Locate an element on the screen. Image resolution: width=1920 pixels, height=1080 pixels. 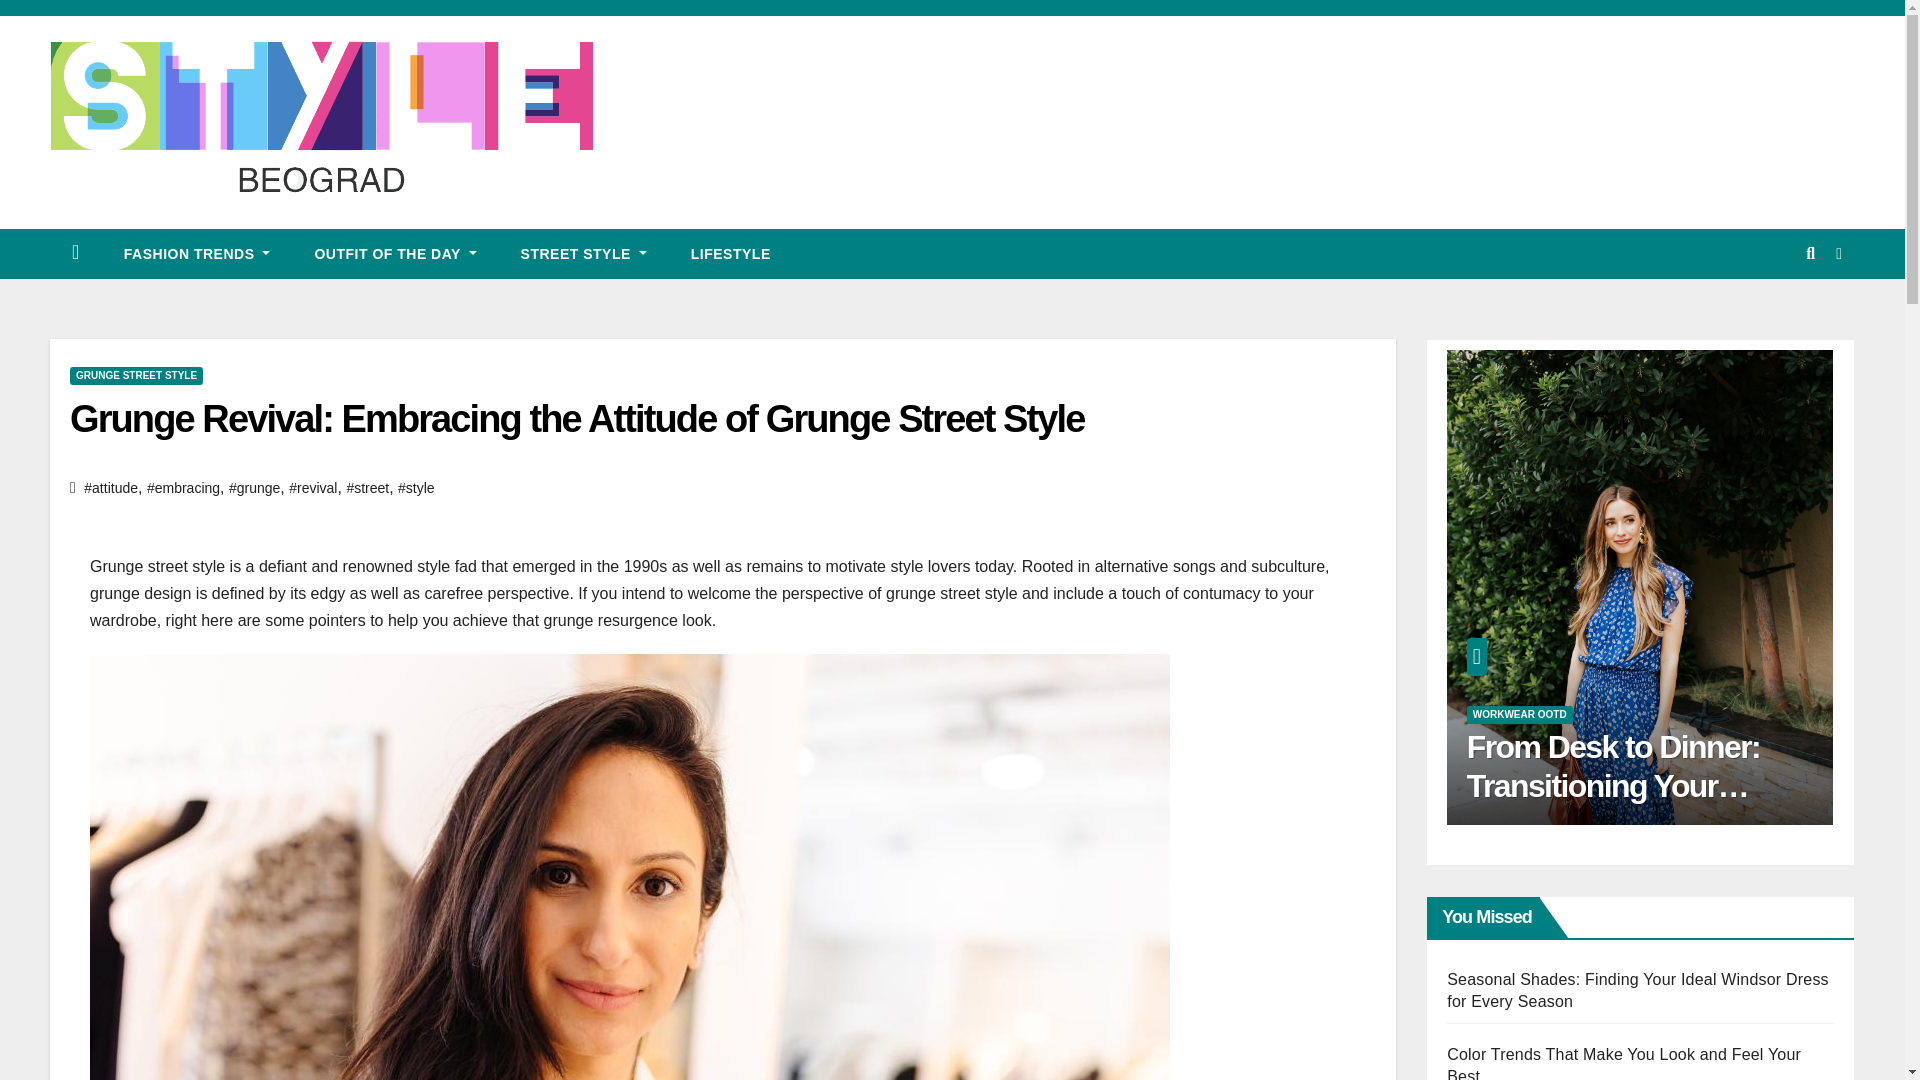
Street Style is located at coordinates (584, 253).